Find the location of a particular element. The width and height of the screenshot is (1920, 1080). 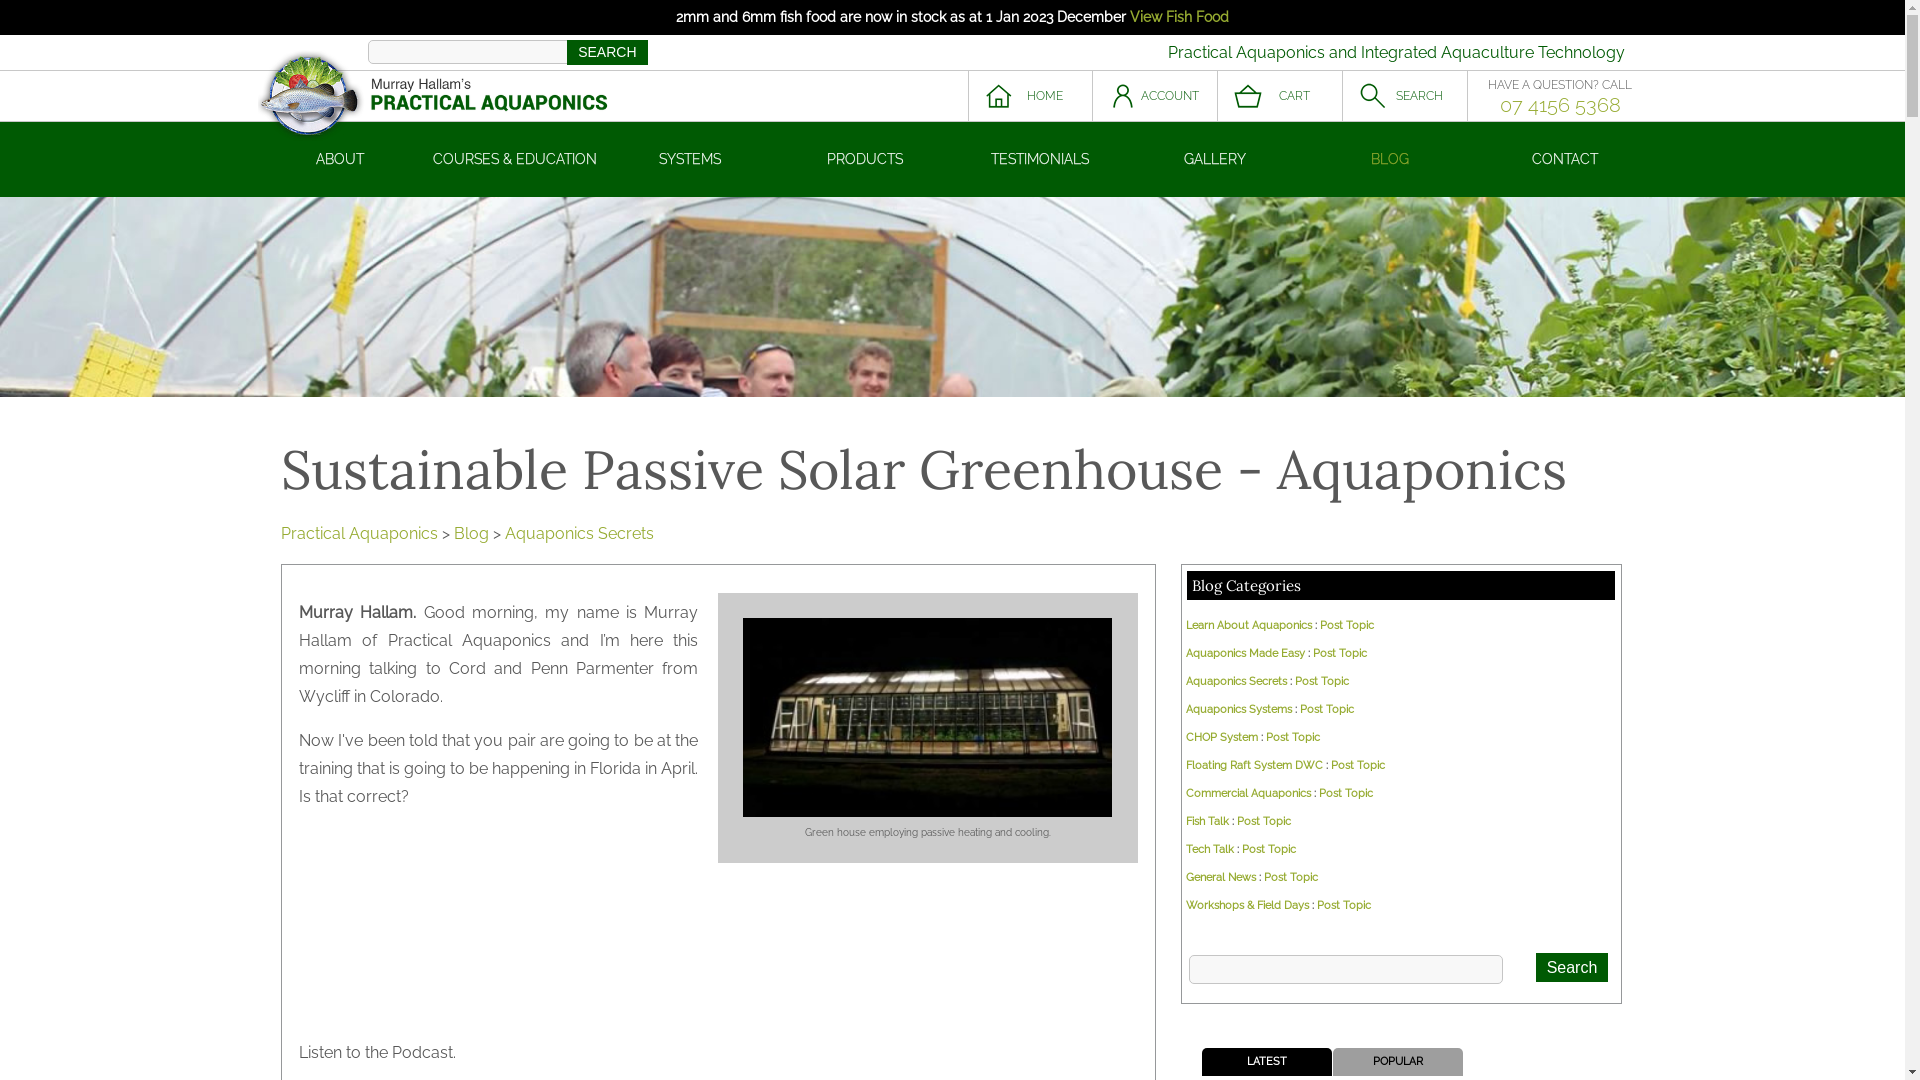

Post Topic is located at coordinates (1269, 850).